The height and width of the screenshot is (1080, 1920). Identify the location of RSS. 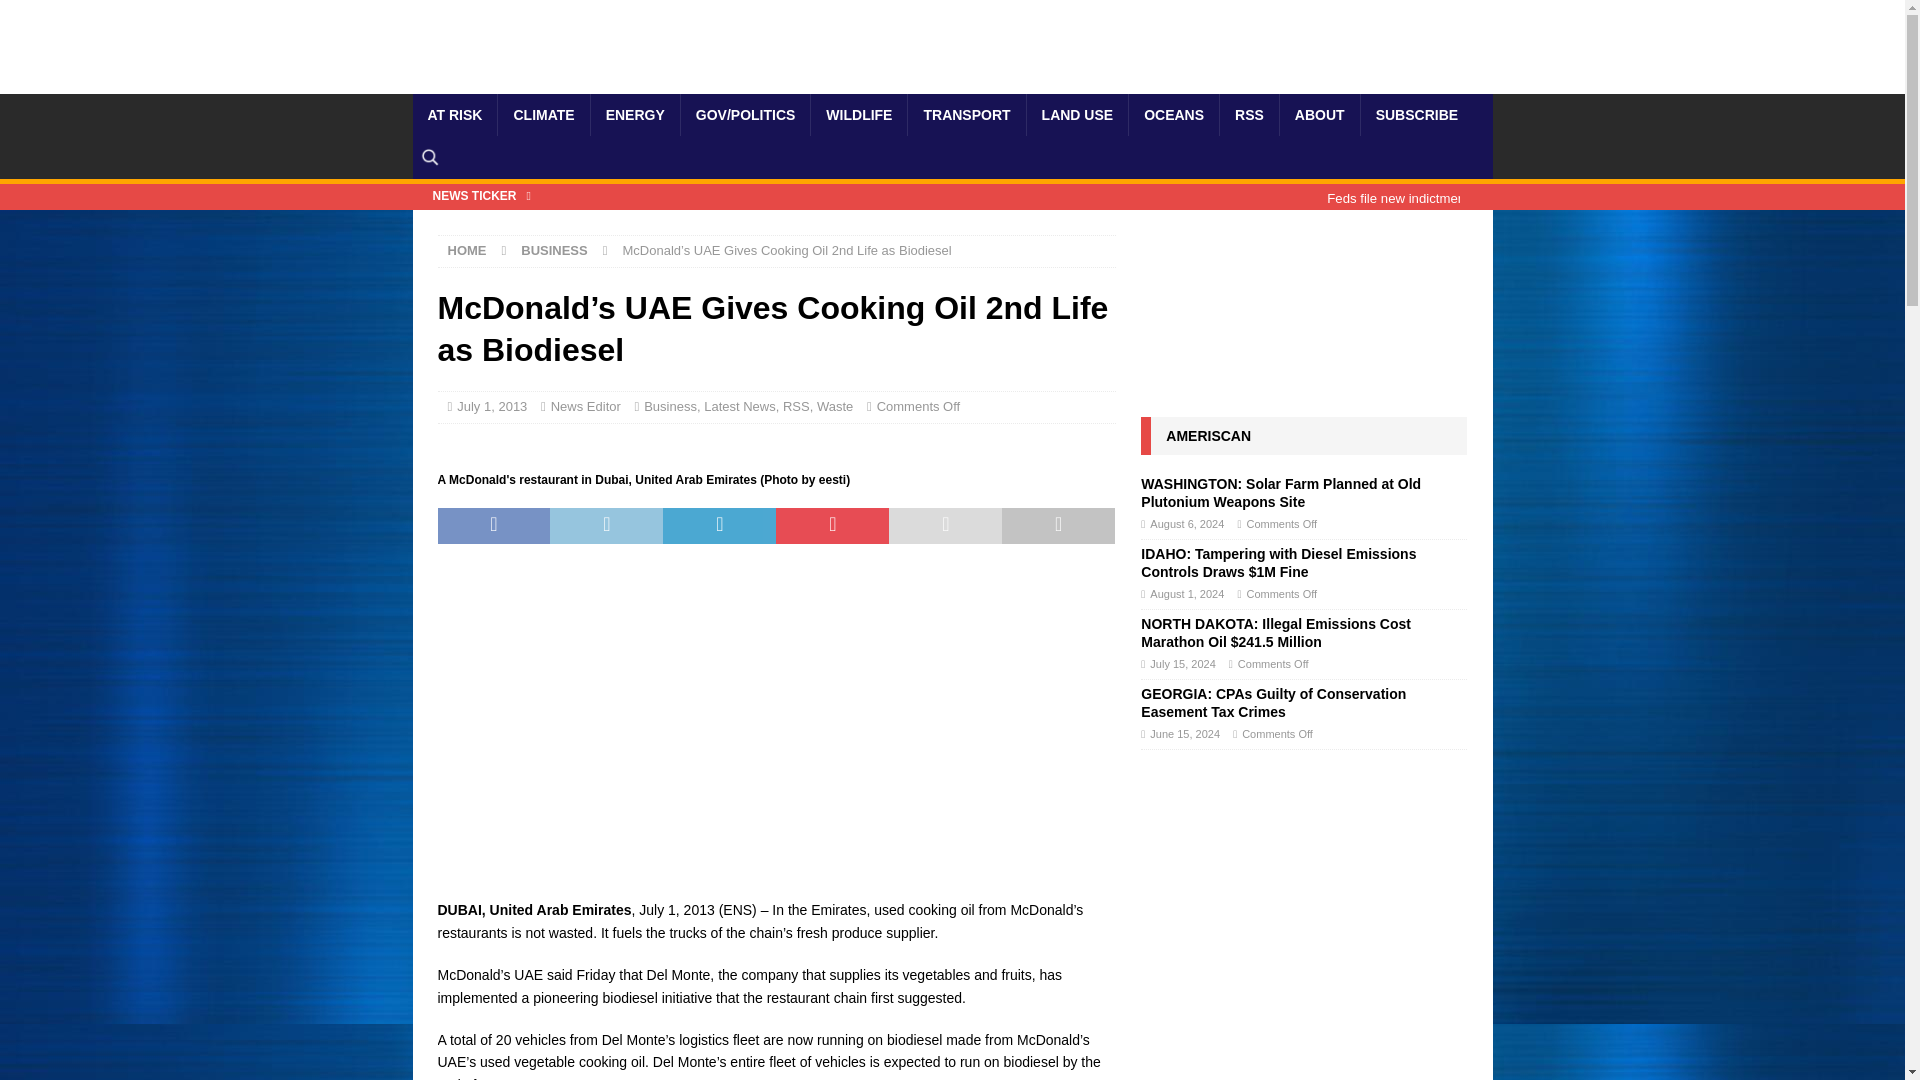
(1248, 114).